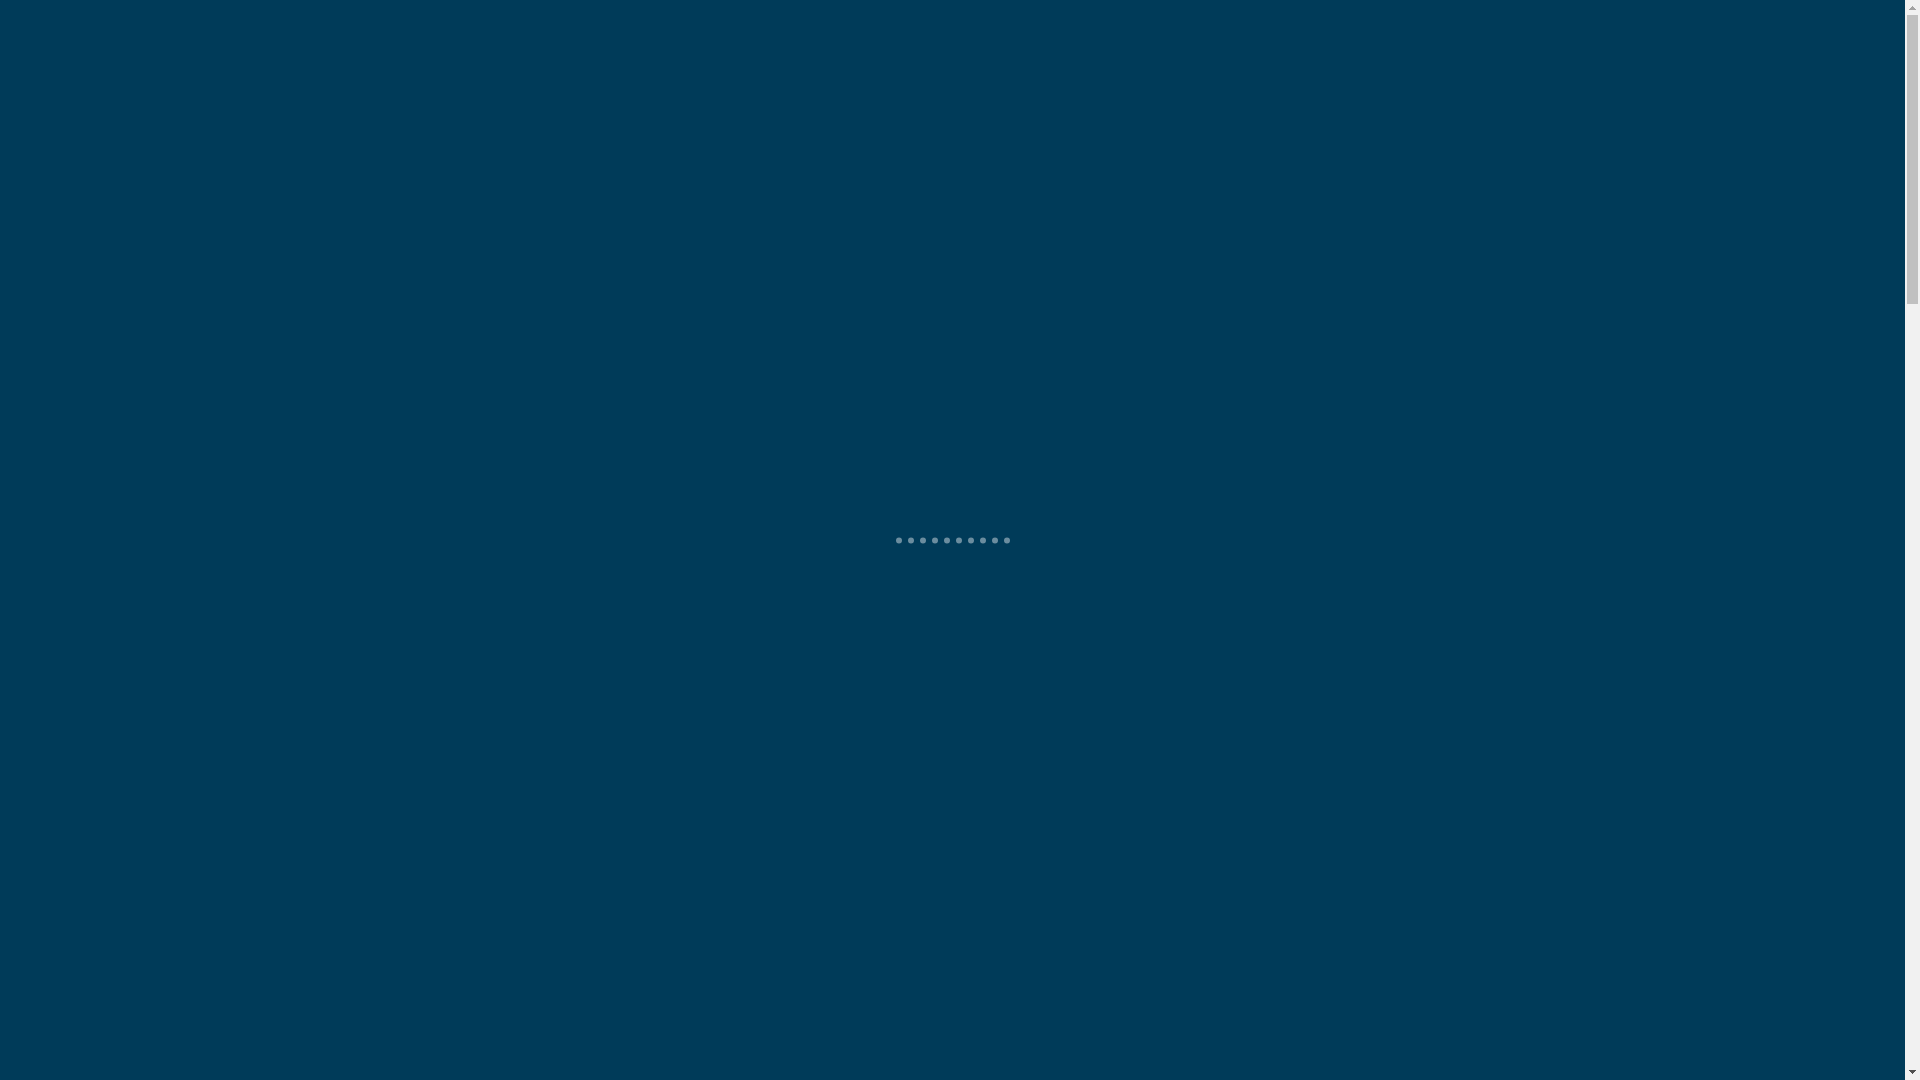 The image size is (1920, 1080). I want to click on Dekarbonisierung
International
offen, so click(952, 666).